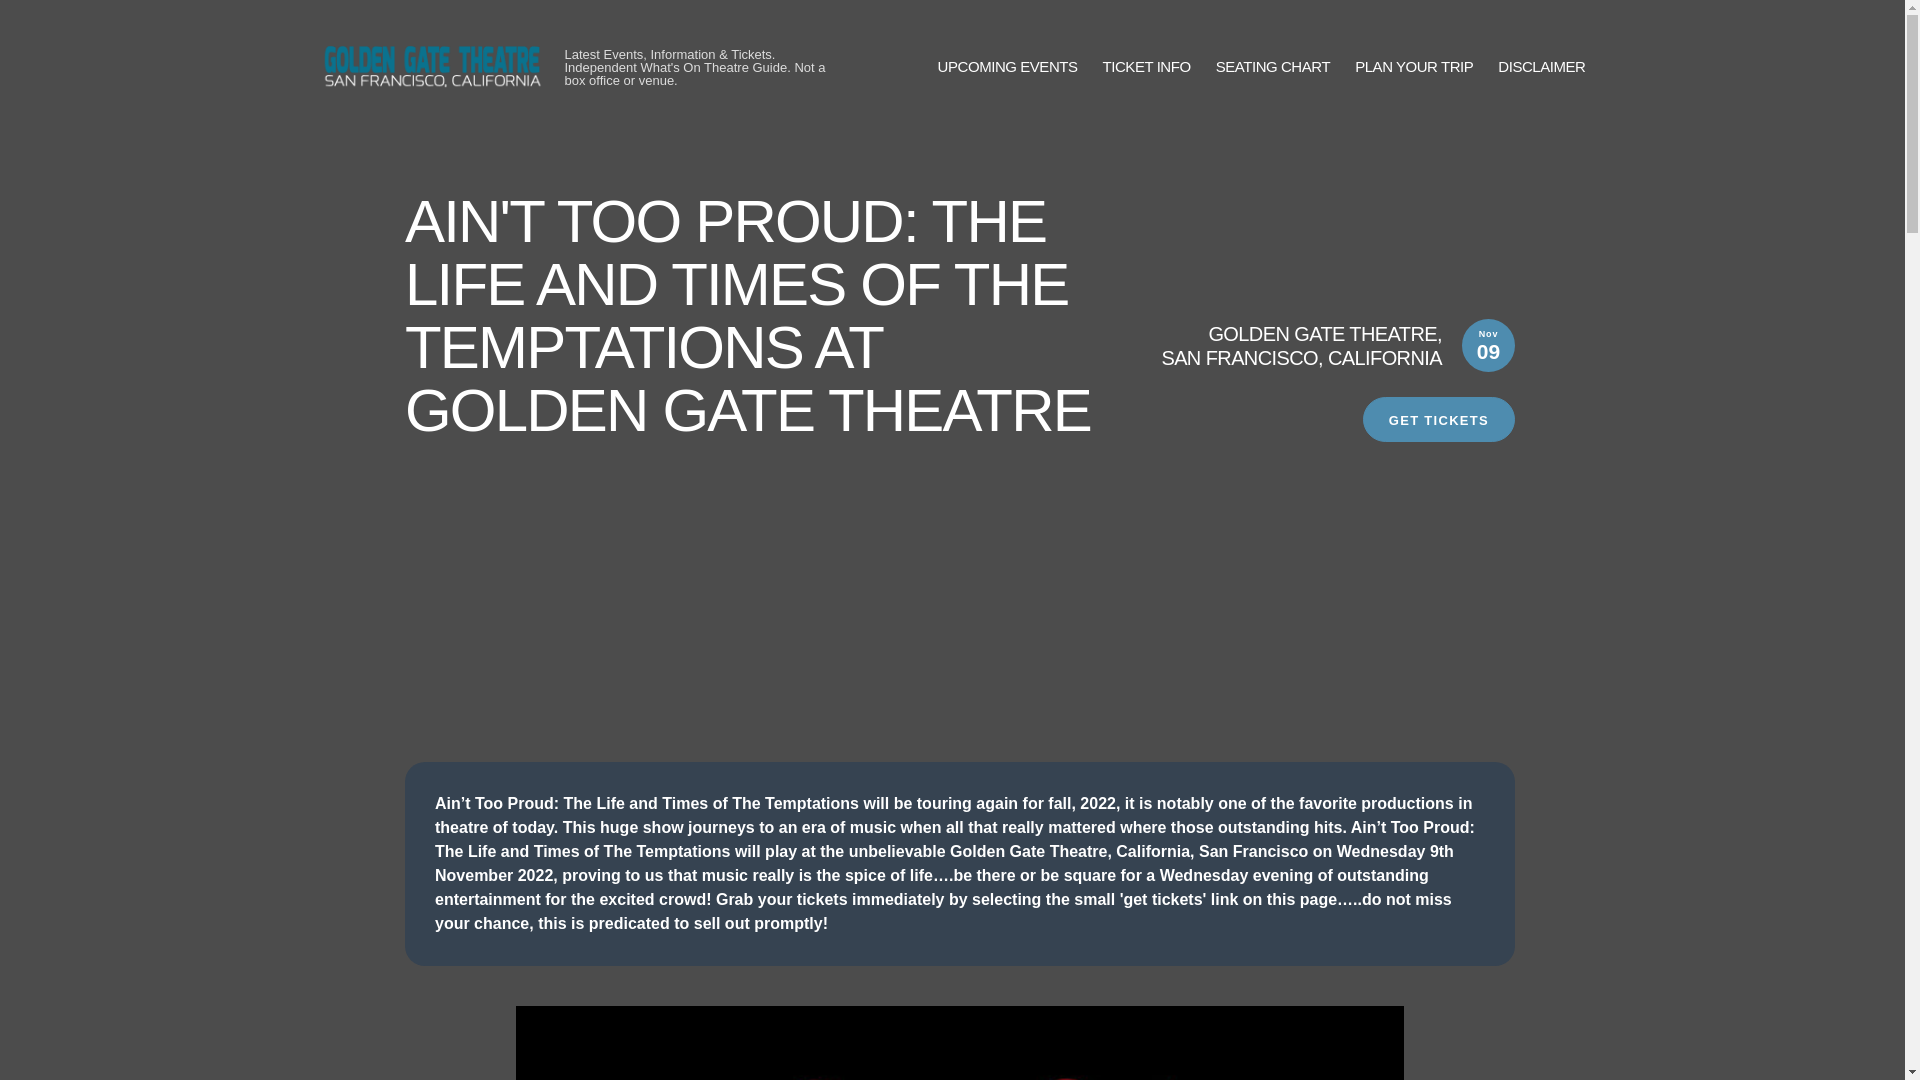 This screenshot has height=1080, width=1920. Describe the element at coordinates (1272, 67) in the screenshot. I see `SEATING CHART` at that location.